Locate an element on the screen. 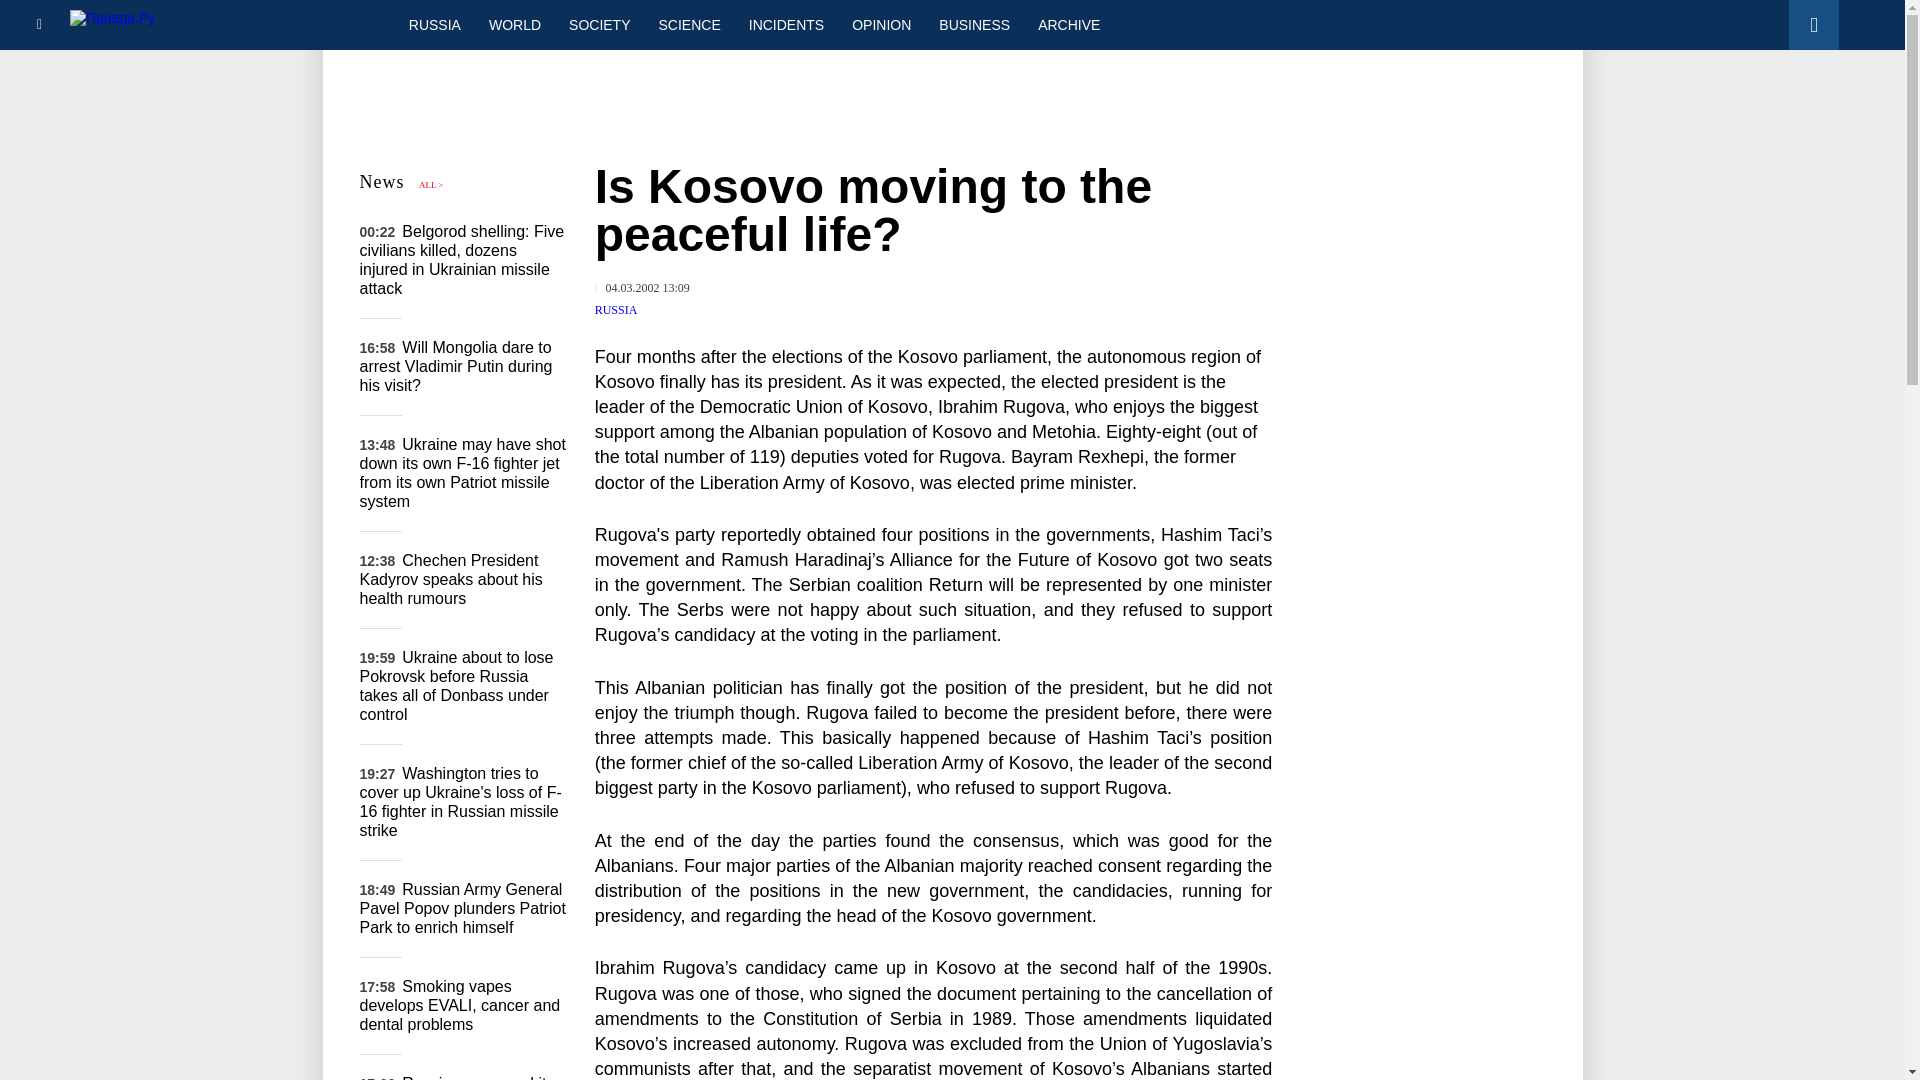  WORLD is located at coordinates (514, 24).